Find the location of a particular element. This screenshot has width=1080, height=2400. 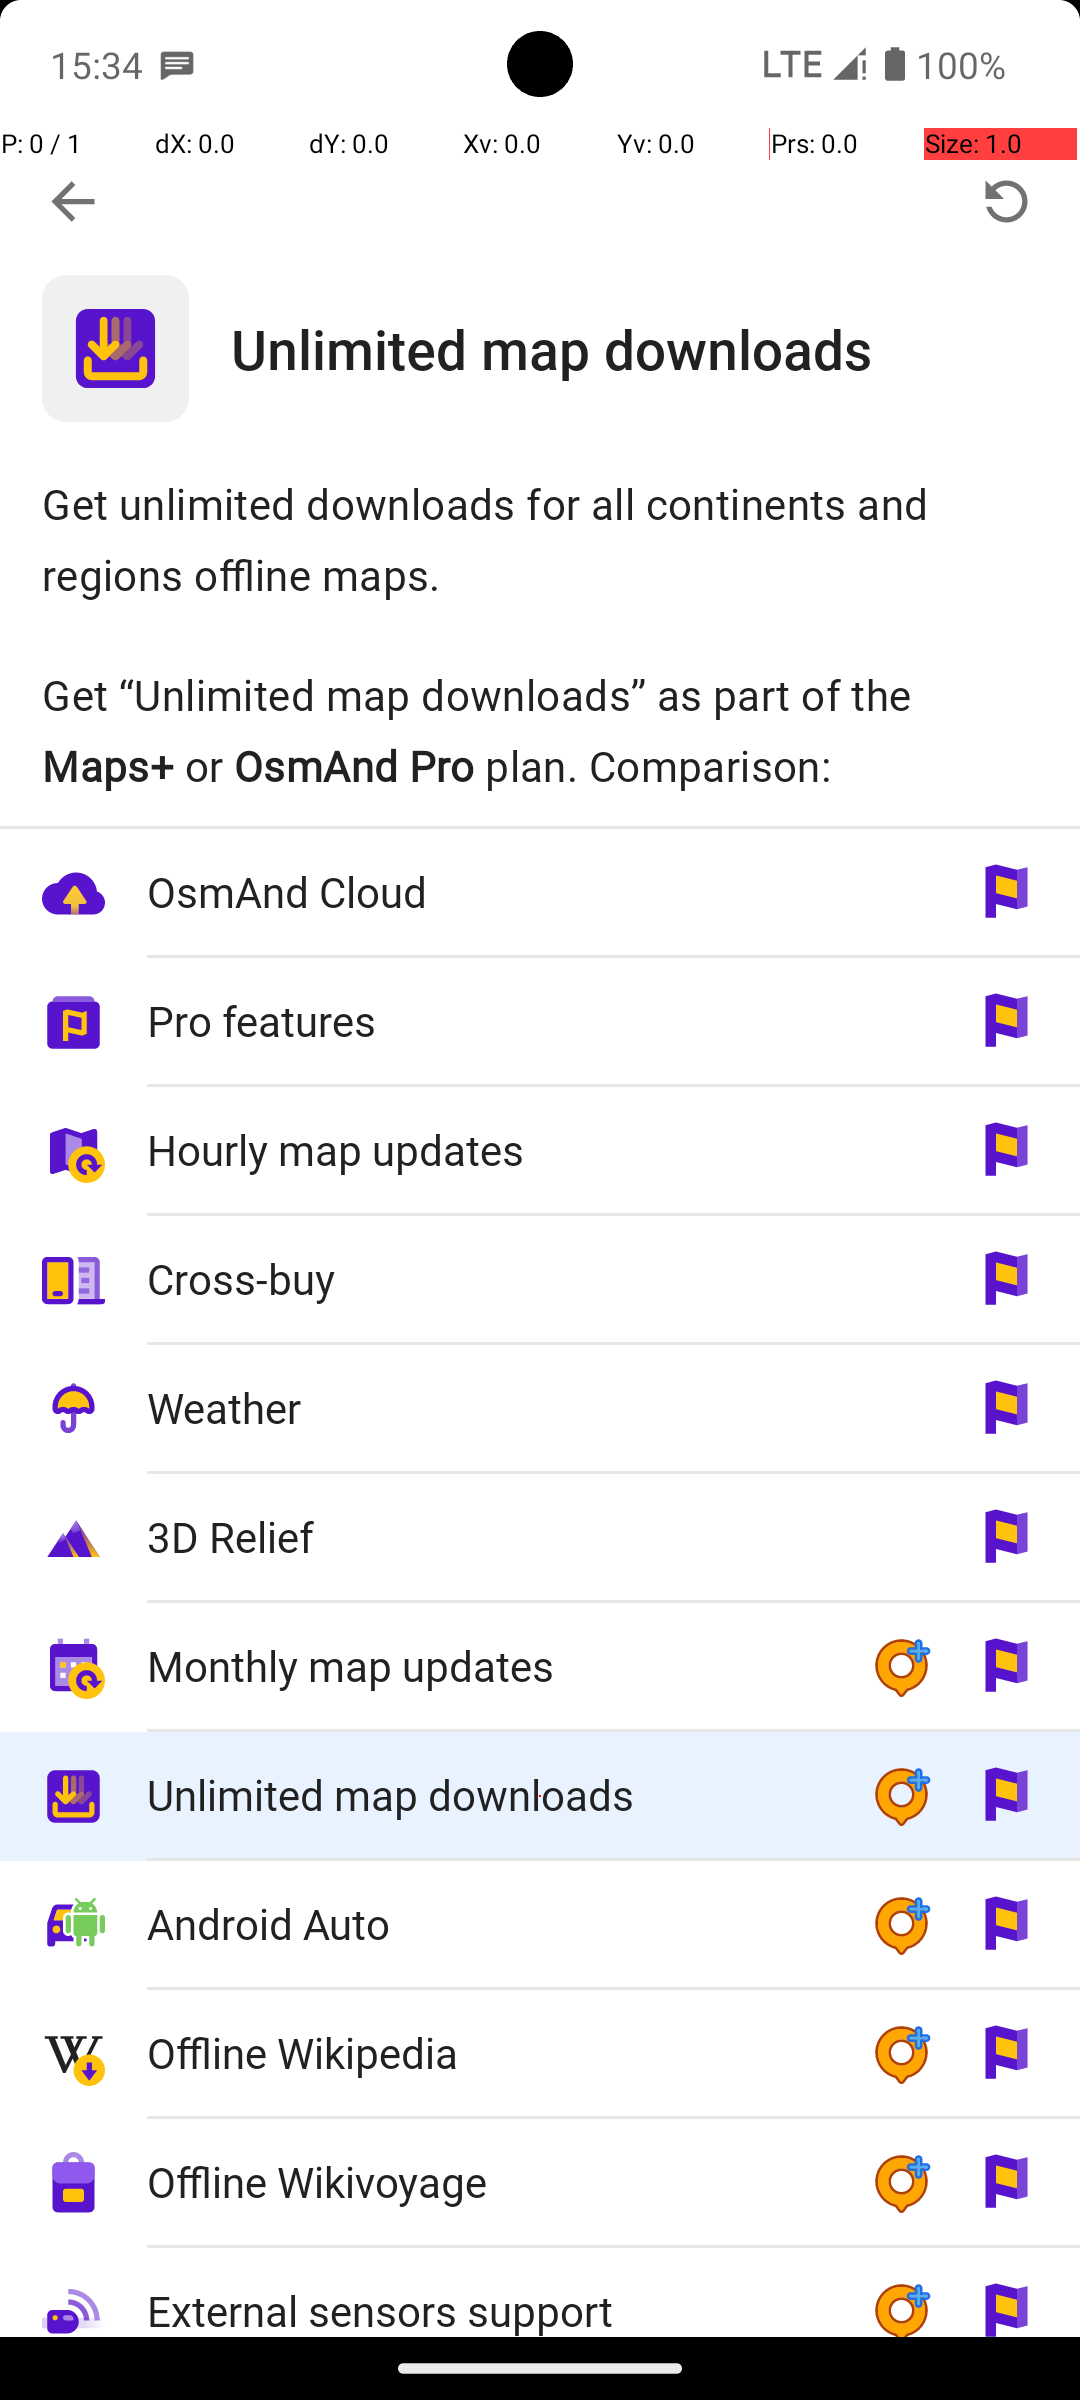

Cross-buy available as part of the OsmAnd Pro plan is located at coordinates (540, 1280).